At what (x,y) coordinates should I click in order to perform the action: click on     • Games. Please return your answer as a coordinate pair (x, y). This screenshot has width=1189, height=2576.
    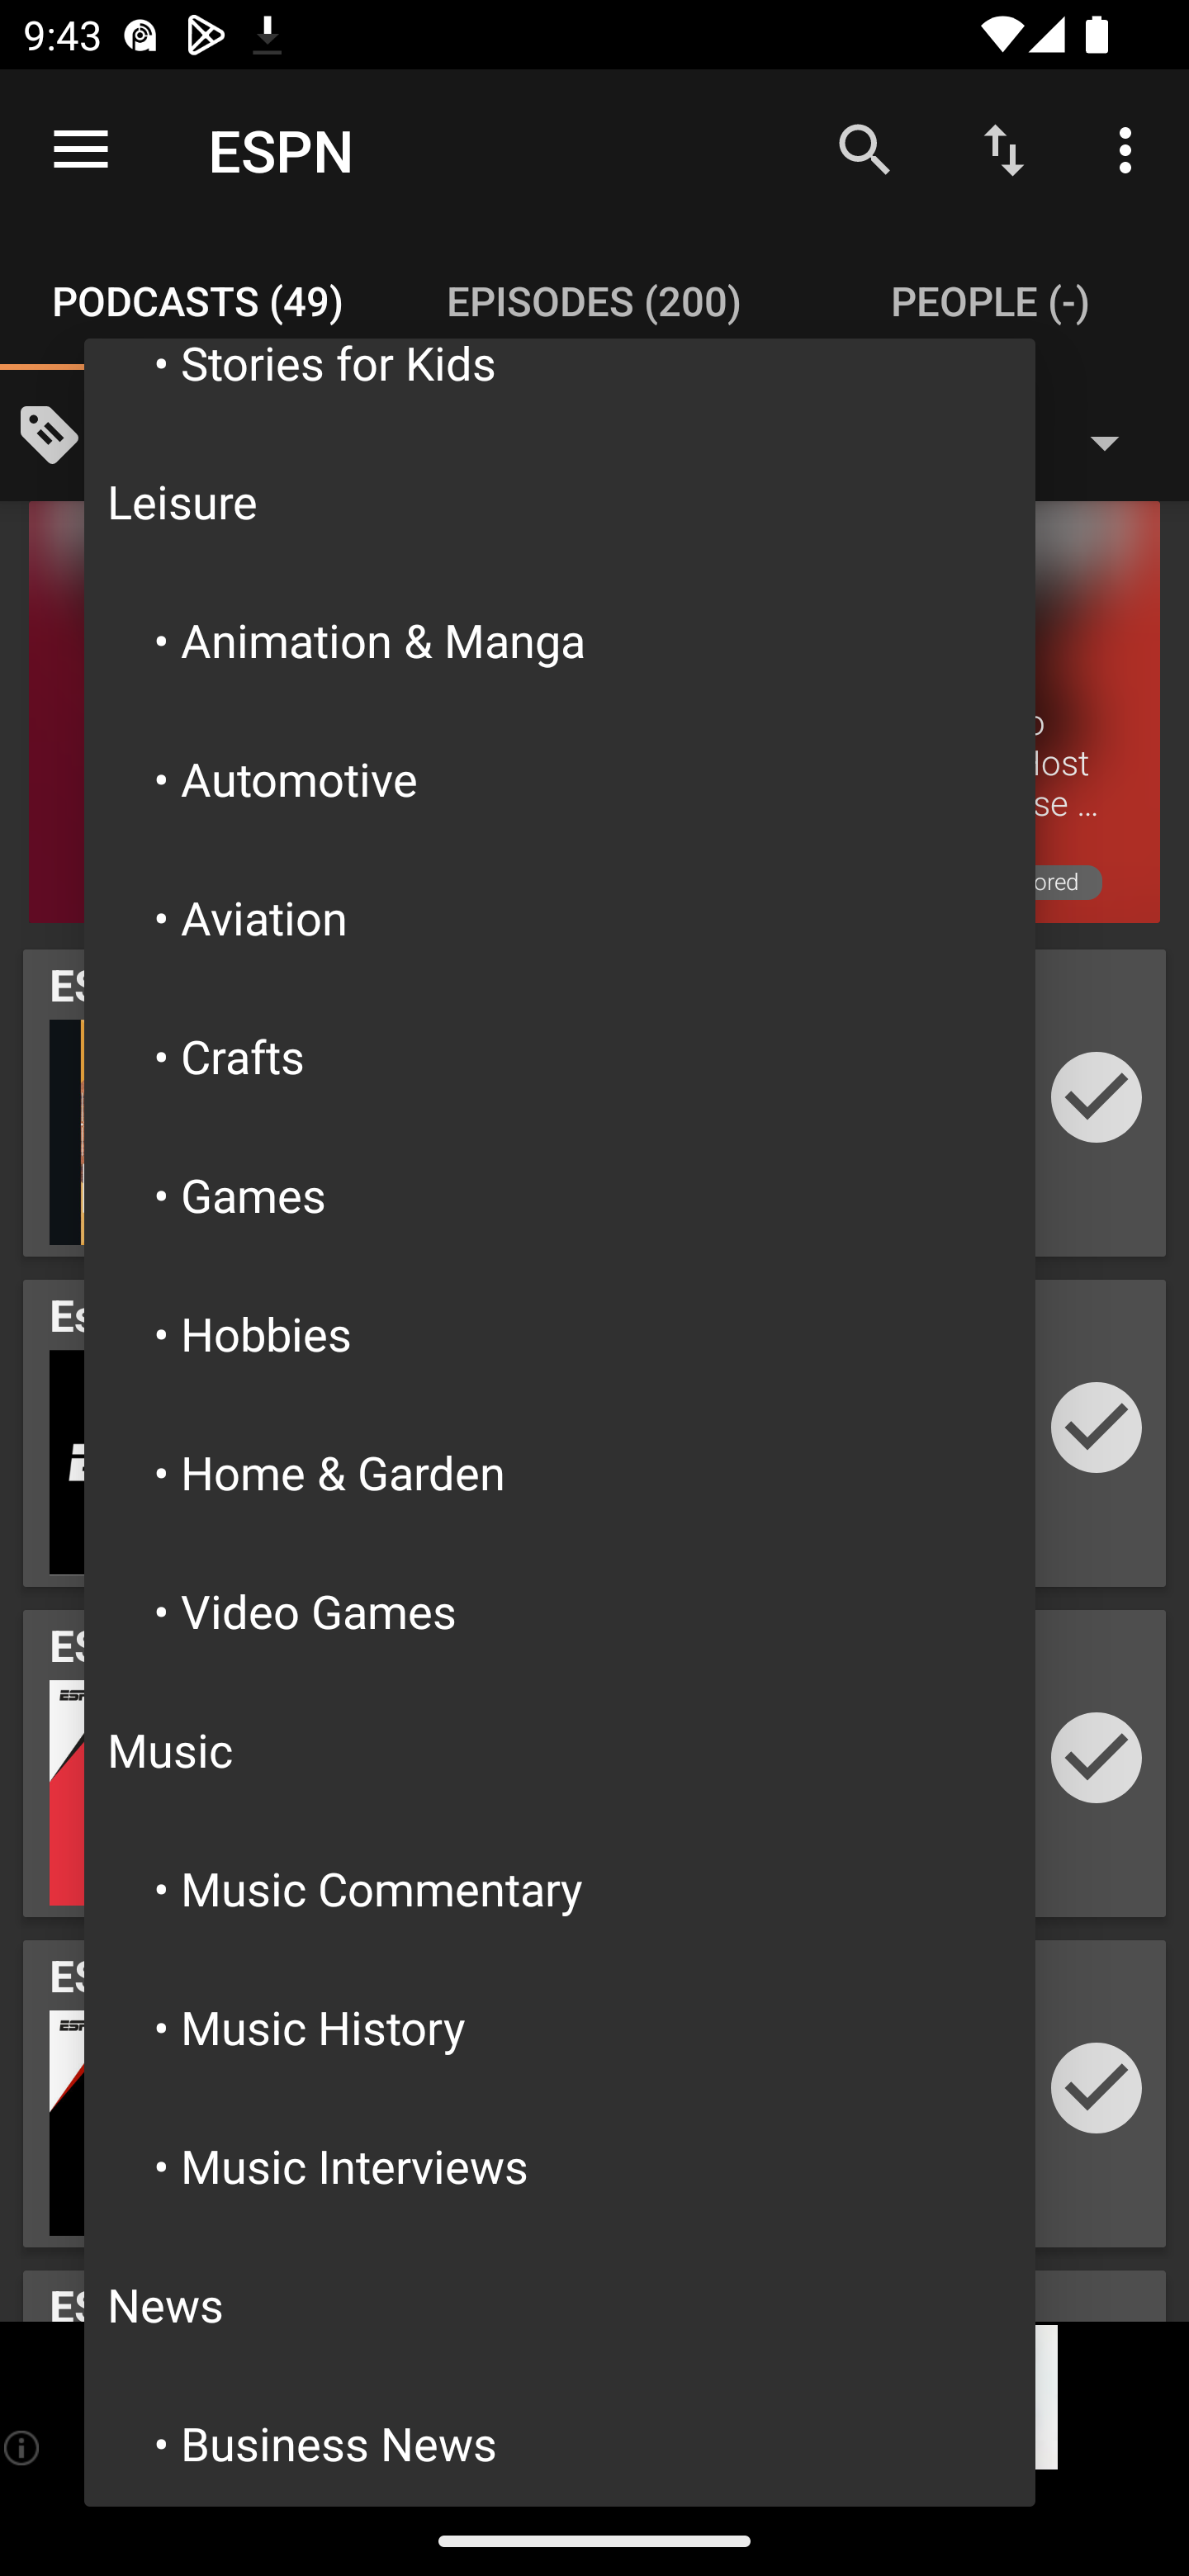
    Looking at the image, I should click on (560, 1195).